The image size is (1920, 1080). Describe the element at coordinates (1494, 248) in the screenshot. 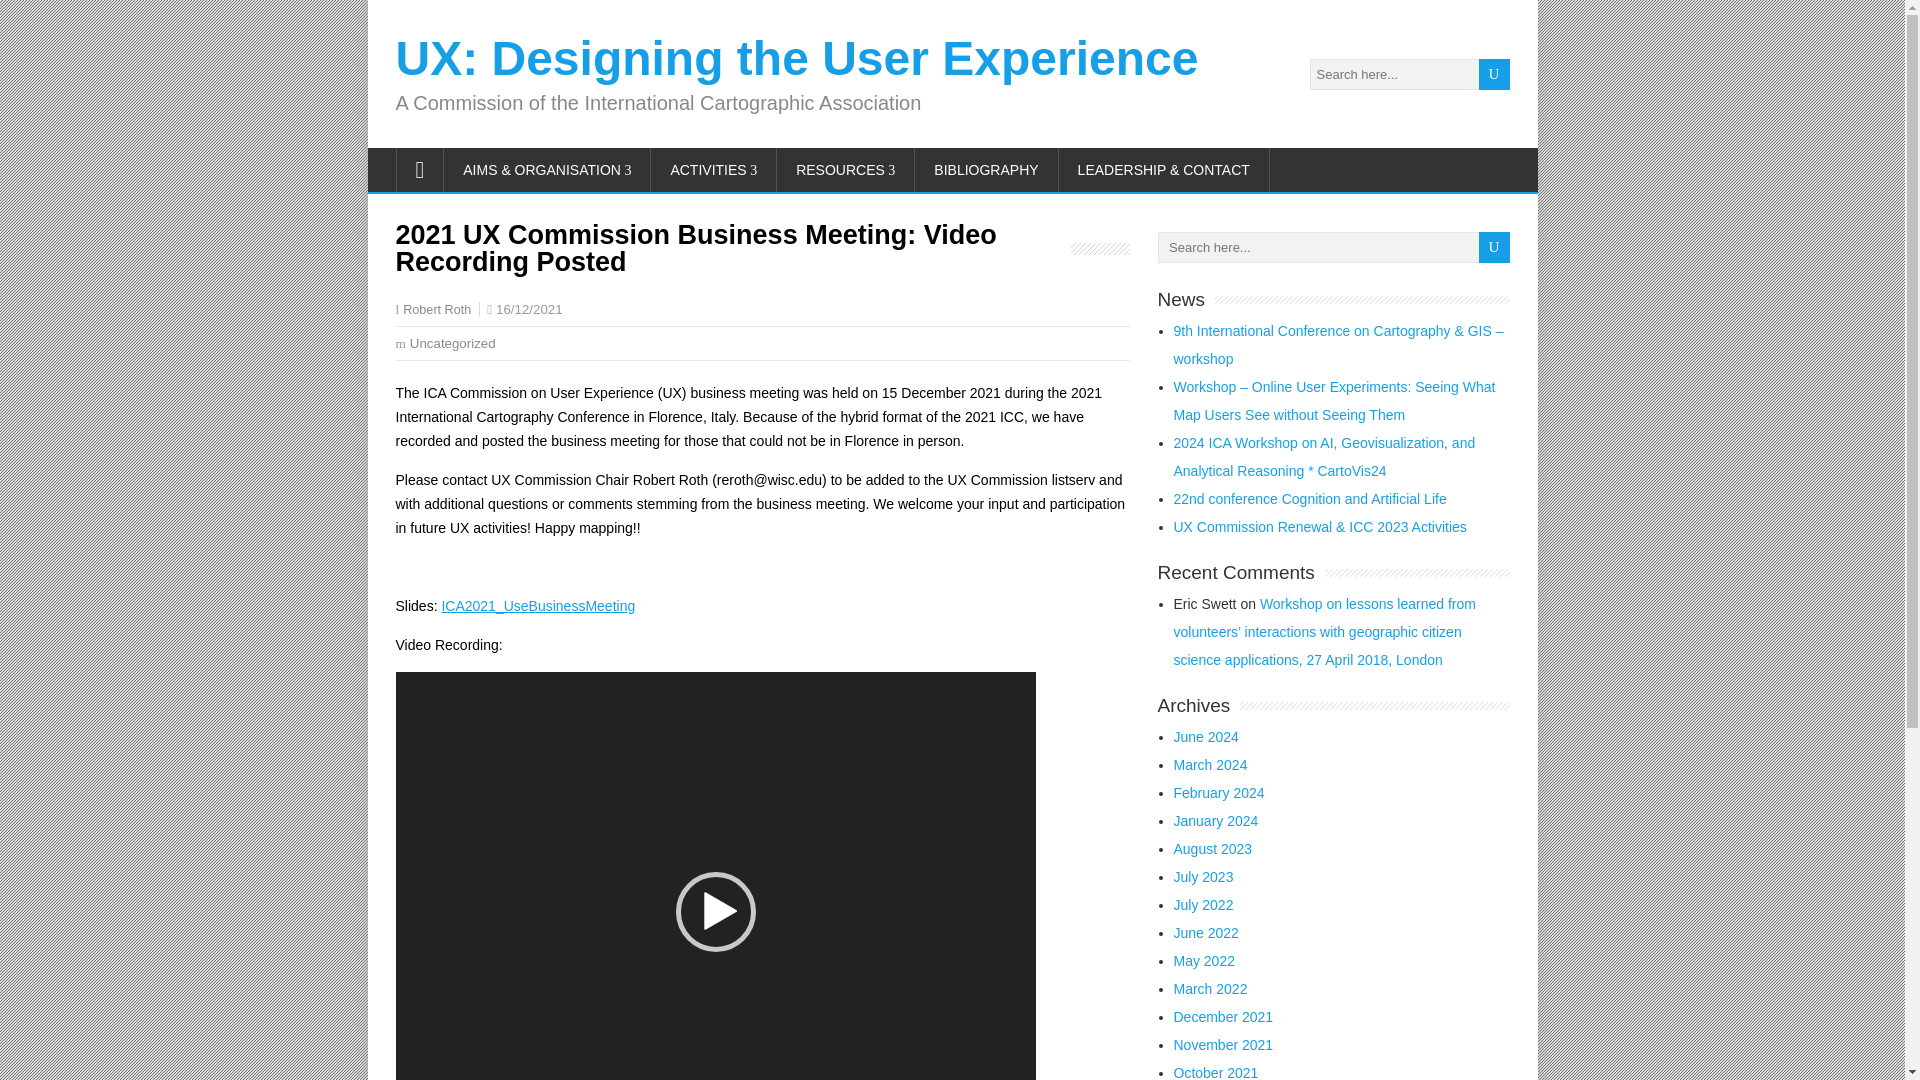

I see `U` at that location.